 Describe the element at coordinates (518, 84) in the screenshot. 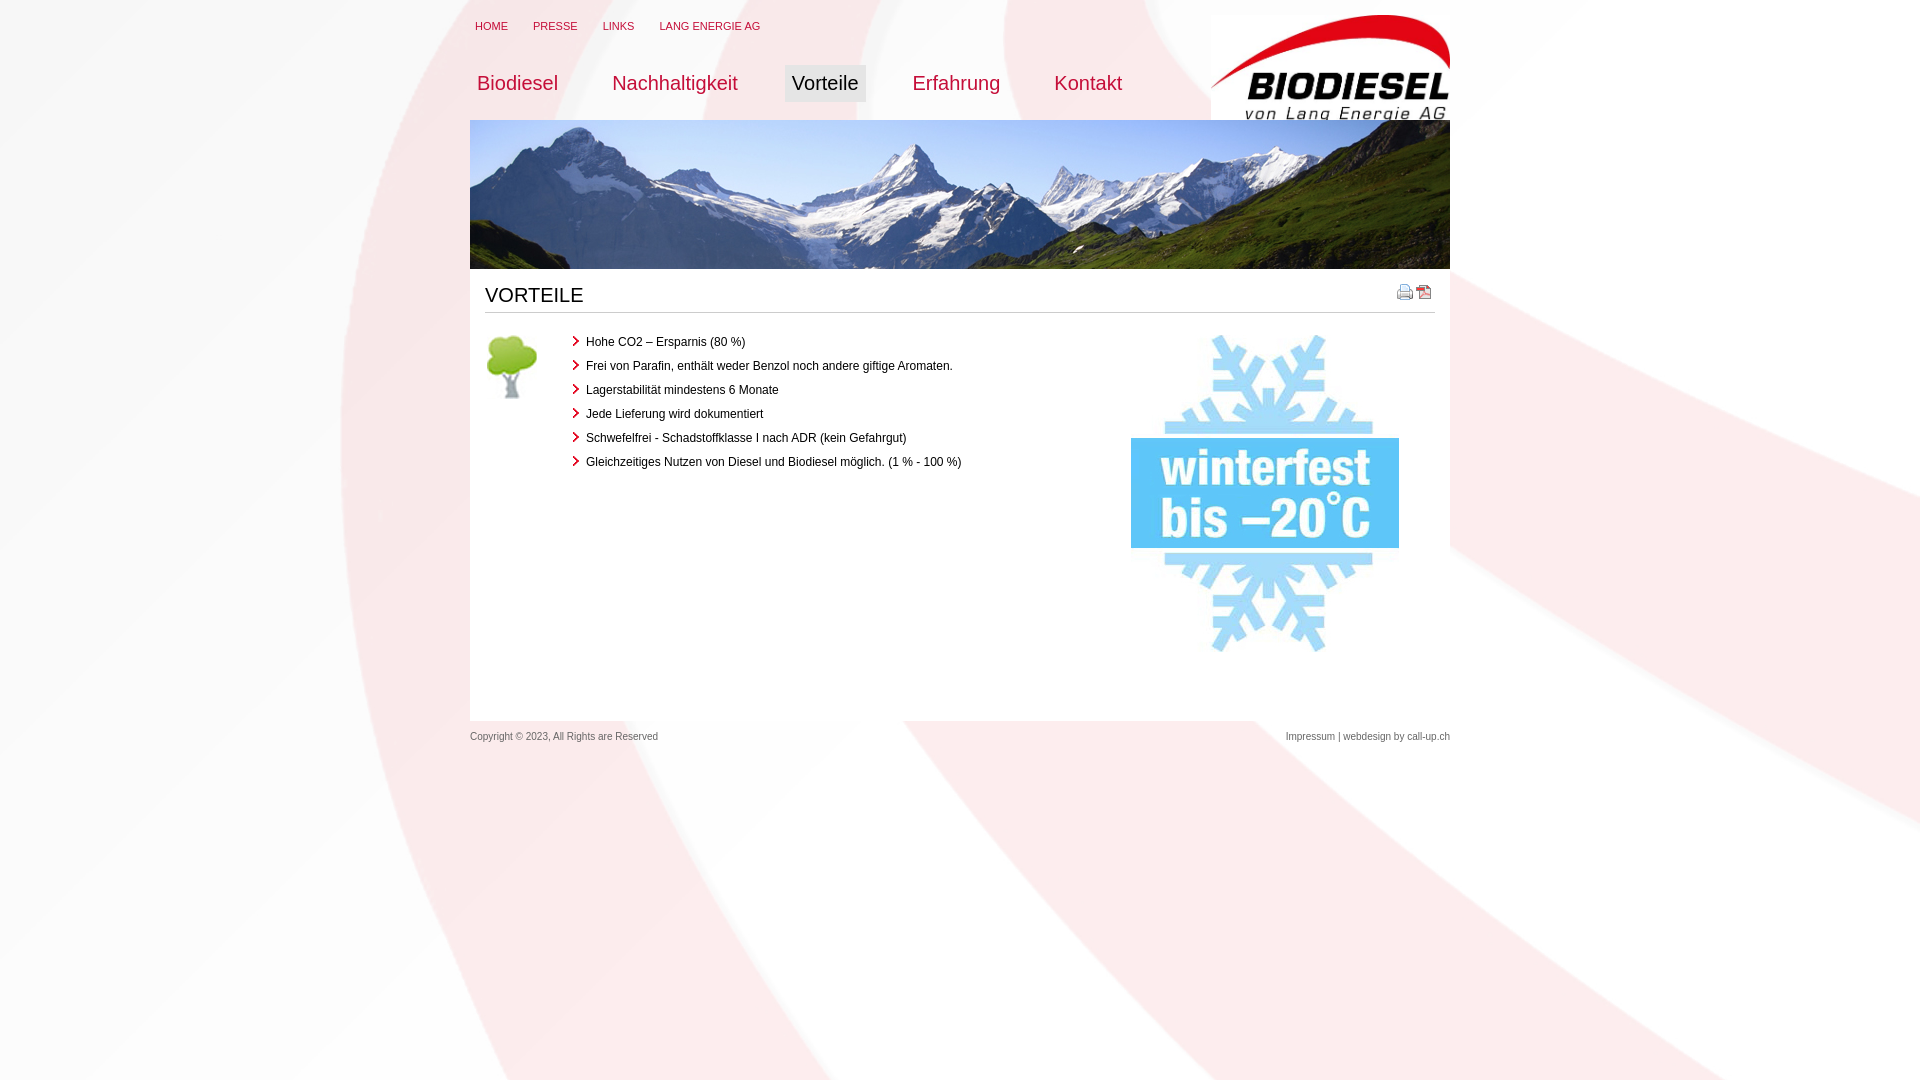

I see `Biodiesel` at that location.